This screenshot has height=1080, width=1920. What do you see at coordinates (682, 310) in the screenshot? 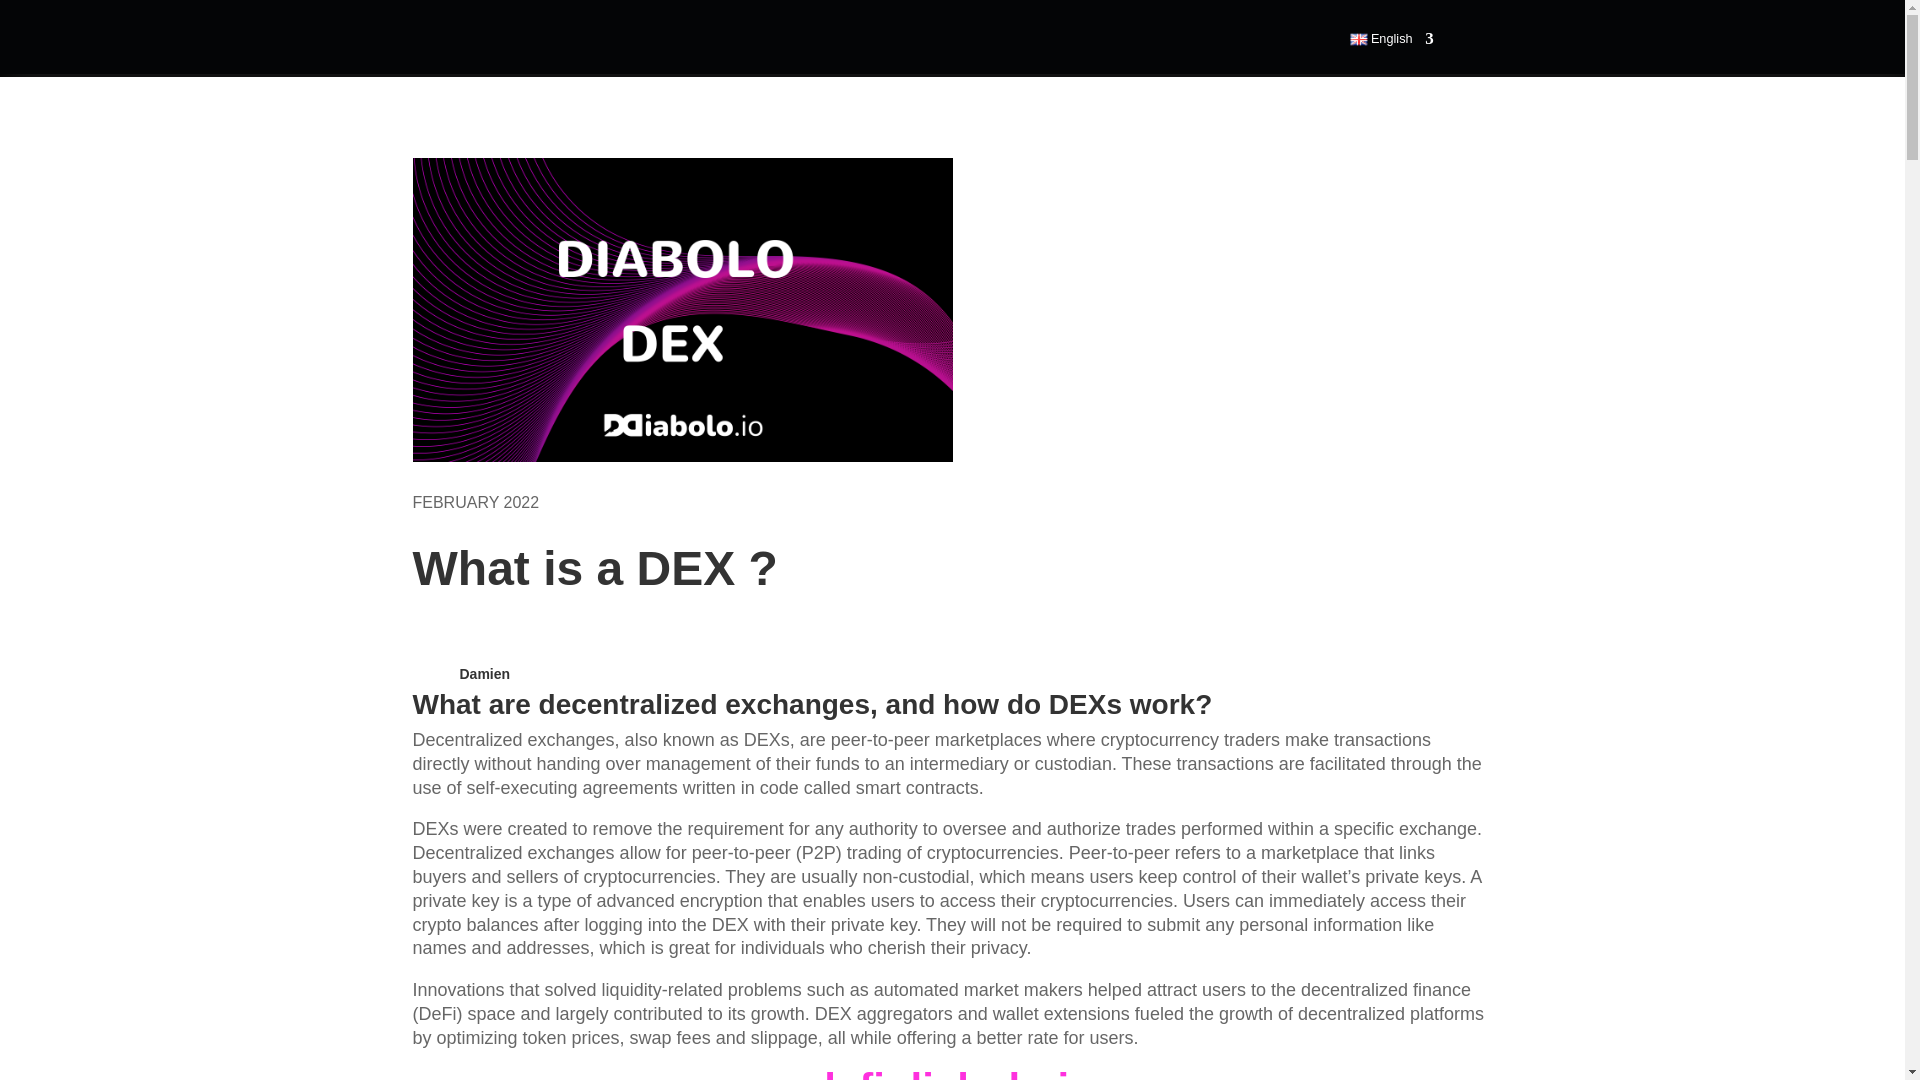
I see `Diabolo Dex` at bounding box center [682, 310].